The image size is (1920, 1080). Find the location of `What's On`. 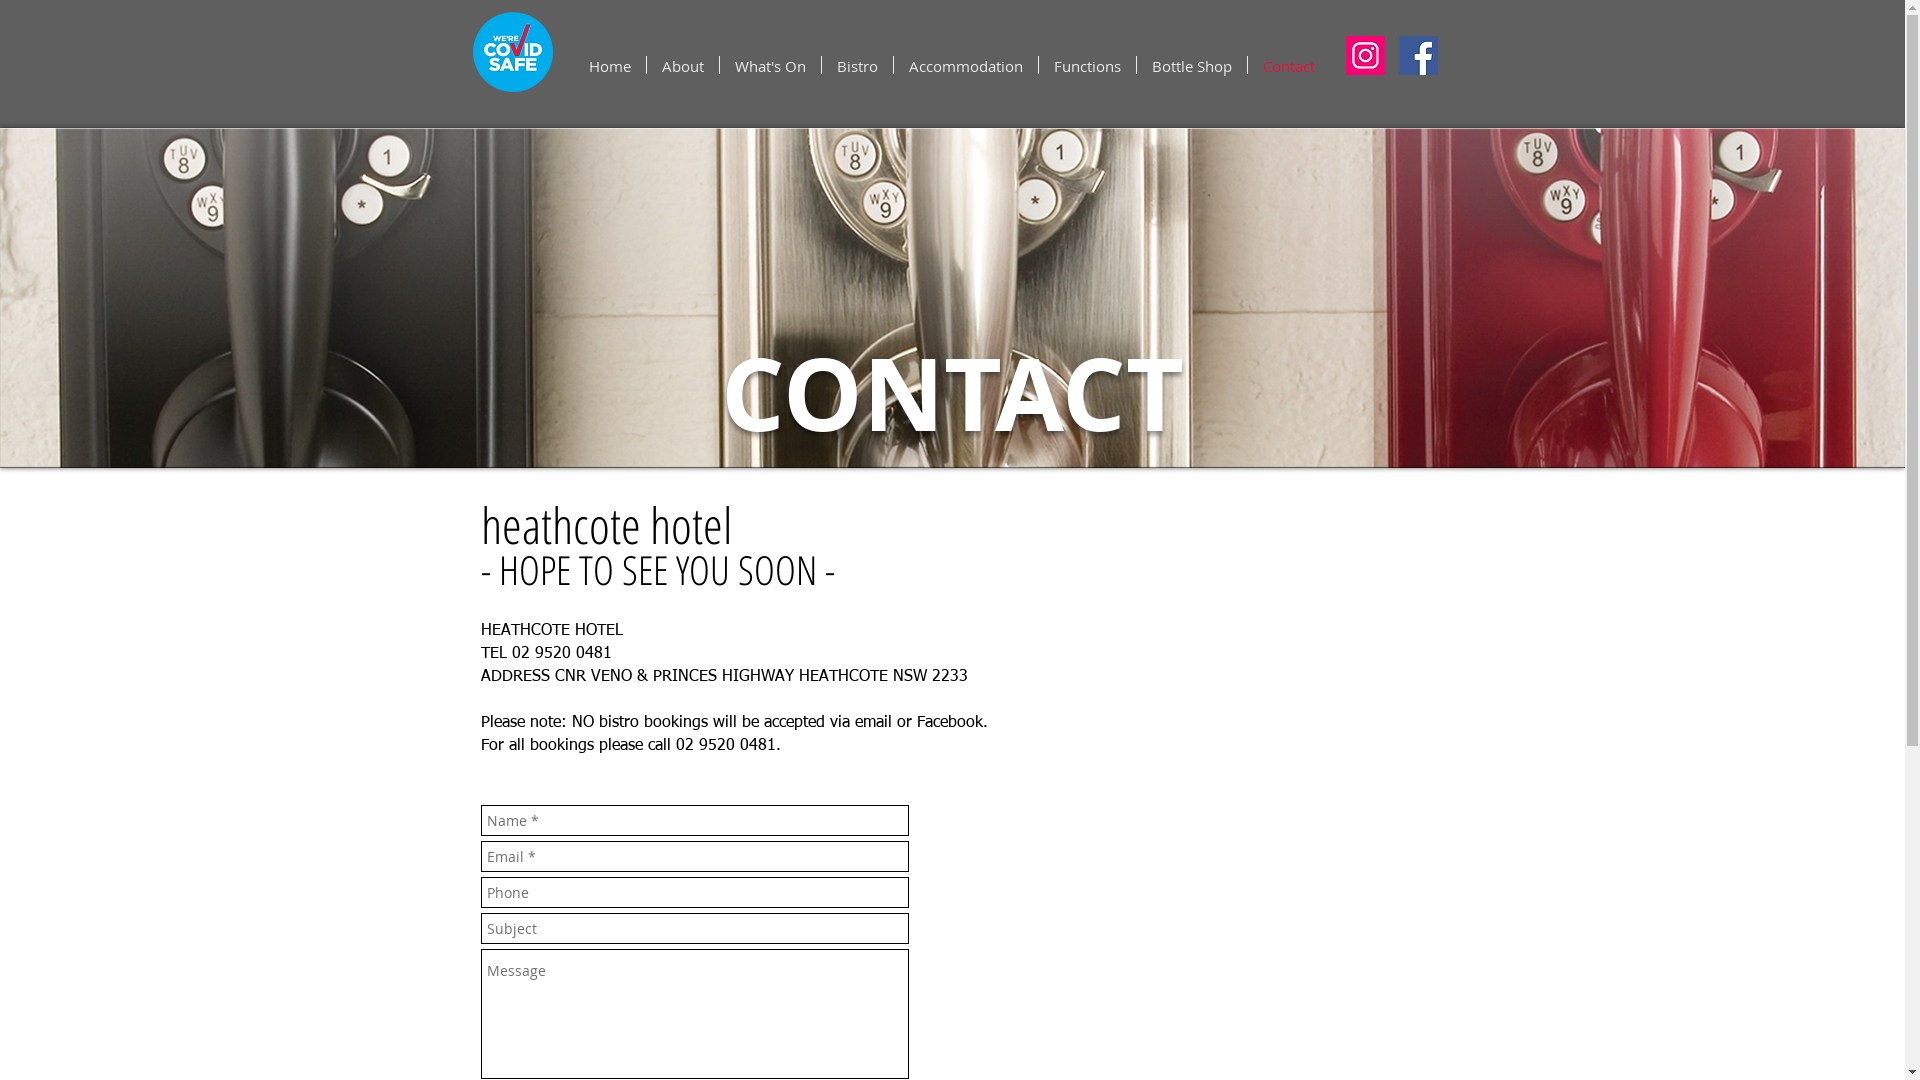

What's On is located at coordinates (770, 65).